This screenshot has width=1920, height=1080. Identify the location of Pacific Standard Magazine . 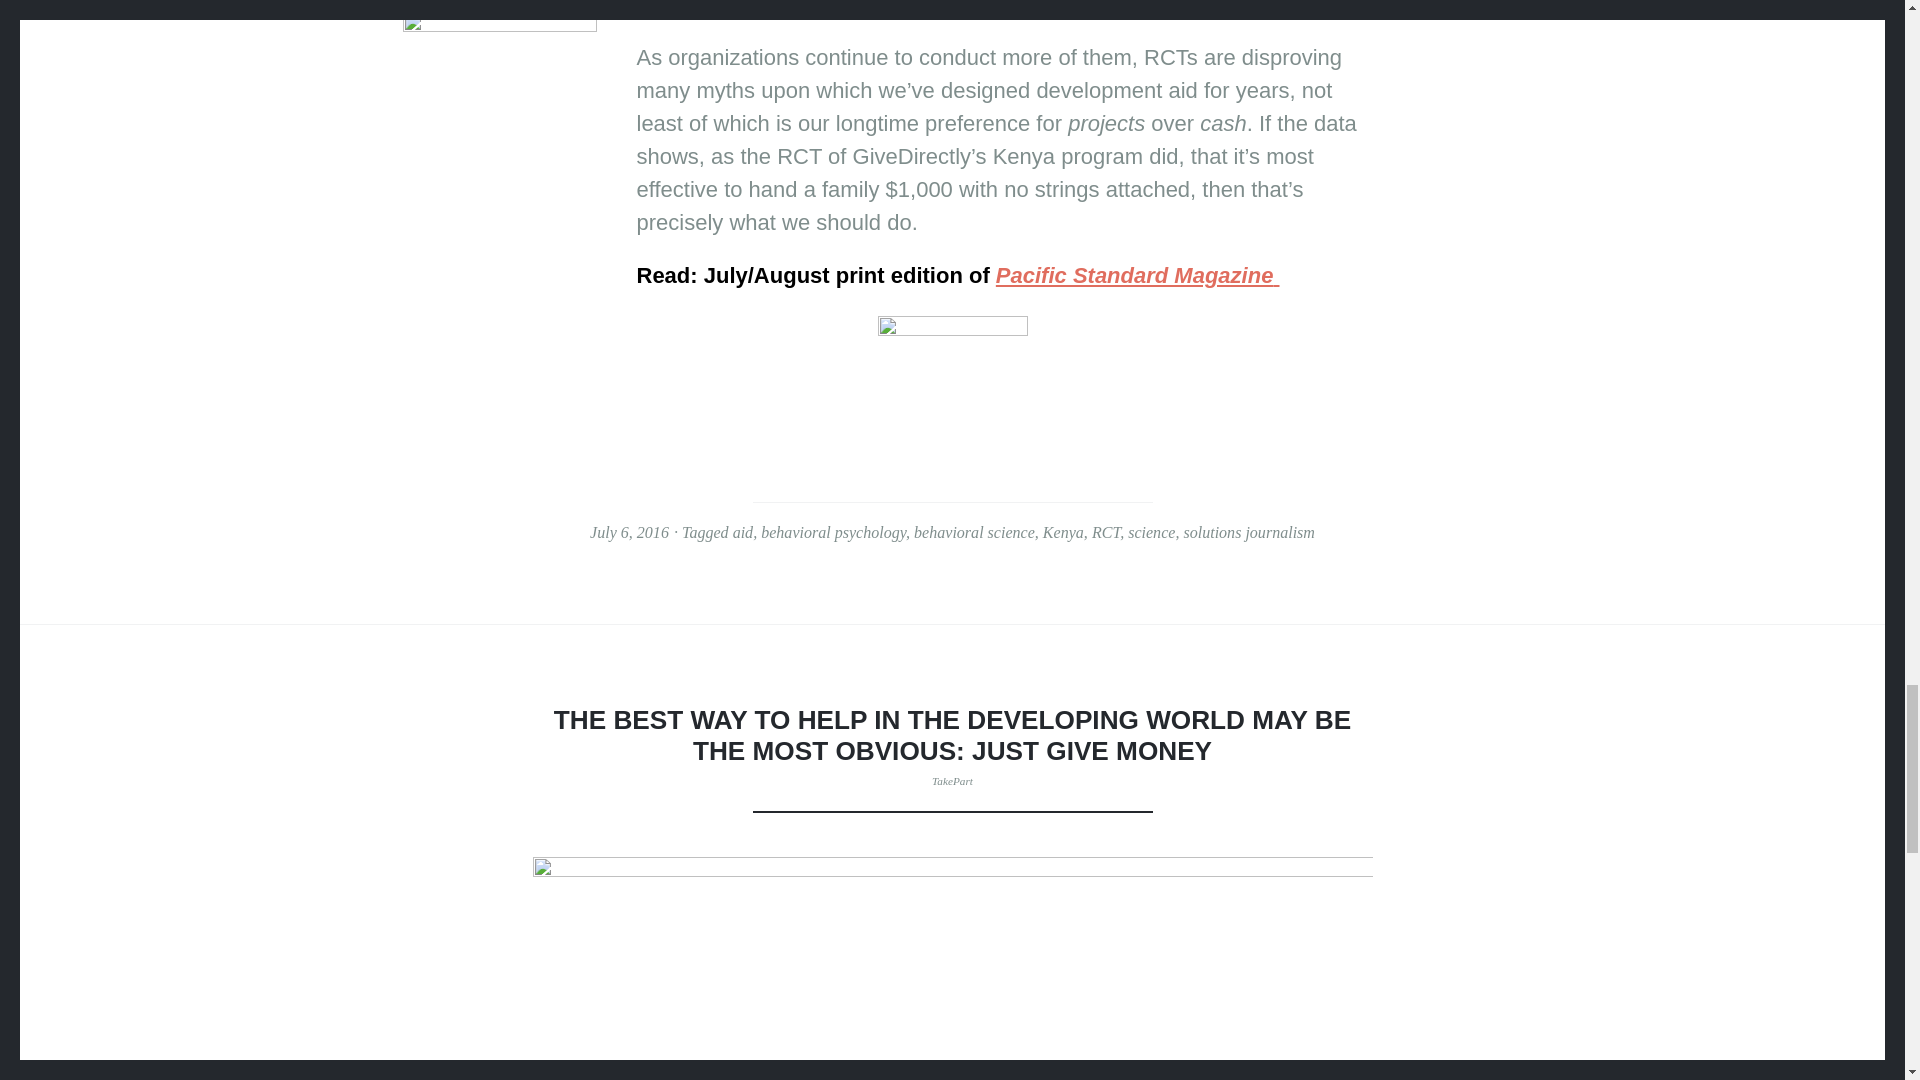
(1138, 276).